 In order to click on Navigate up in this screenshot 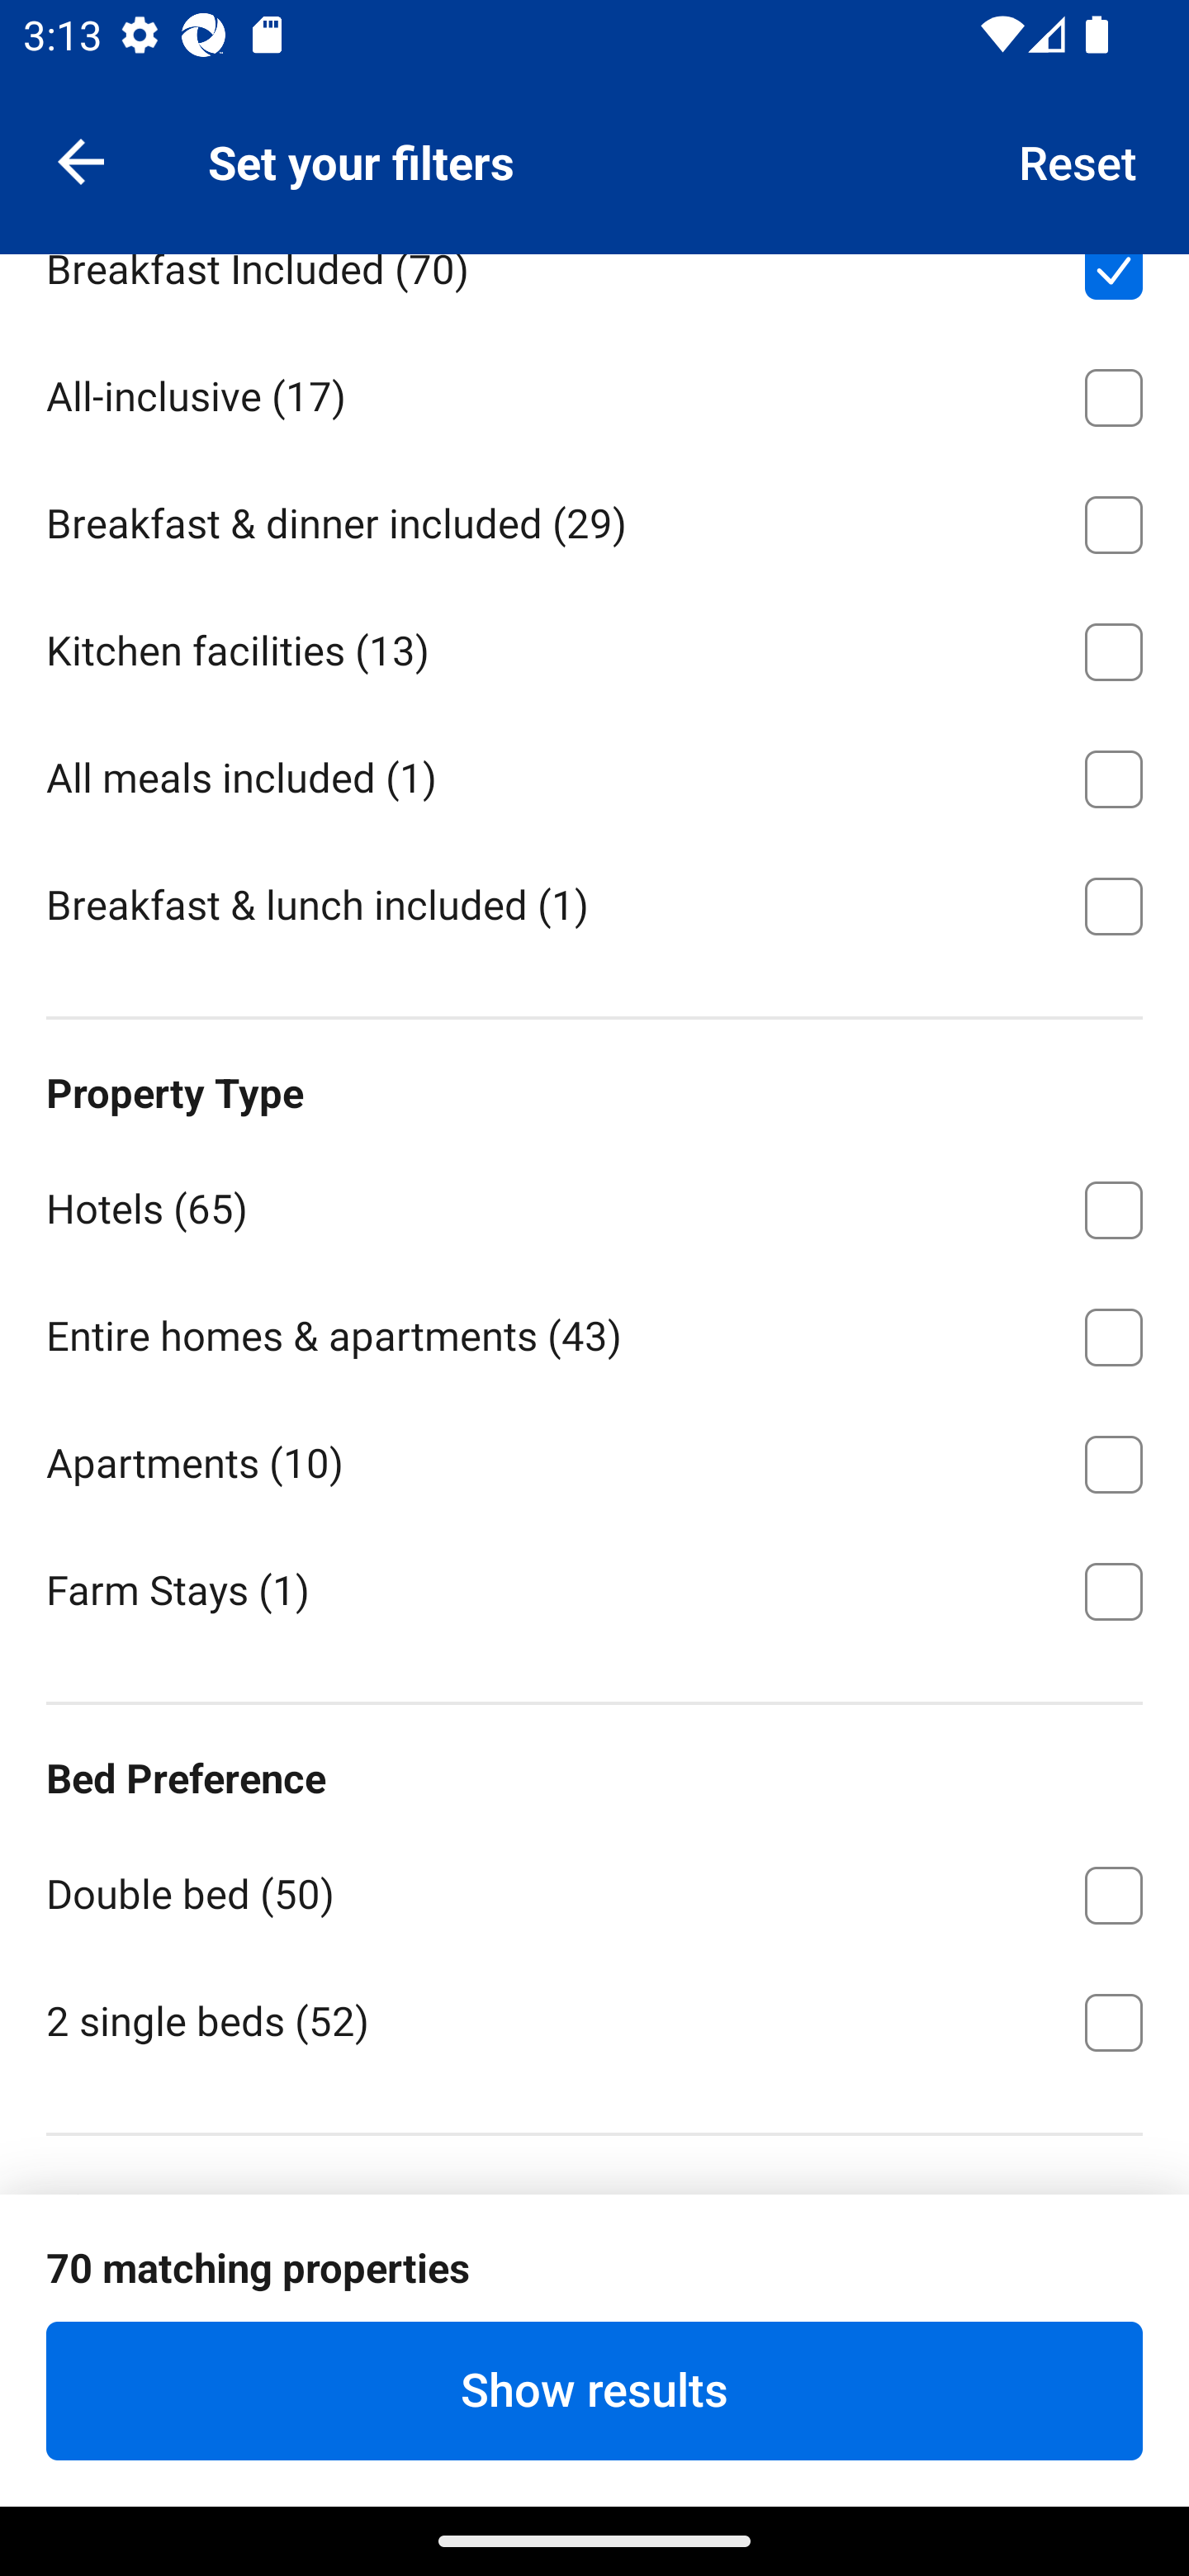, I will do `click(81, 160)`.